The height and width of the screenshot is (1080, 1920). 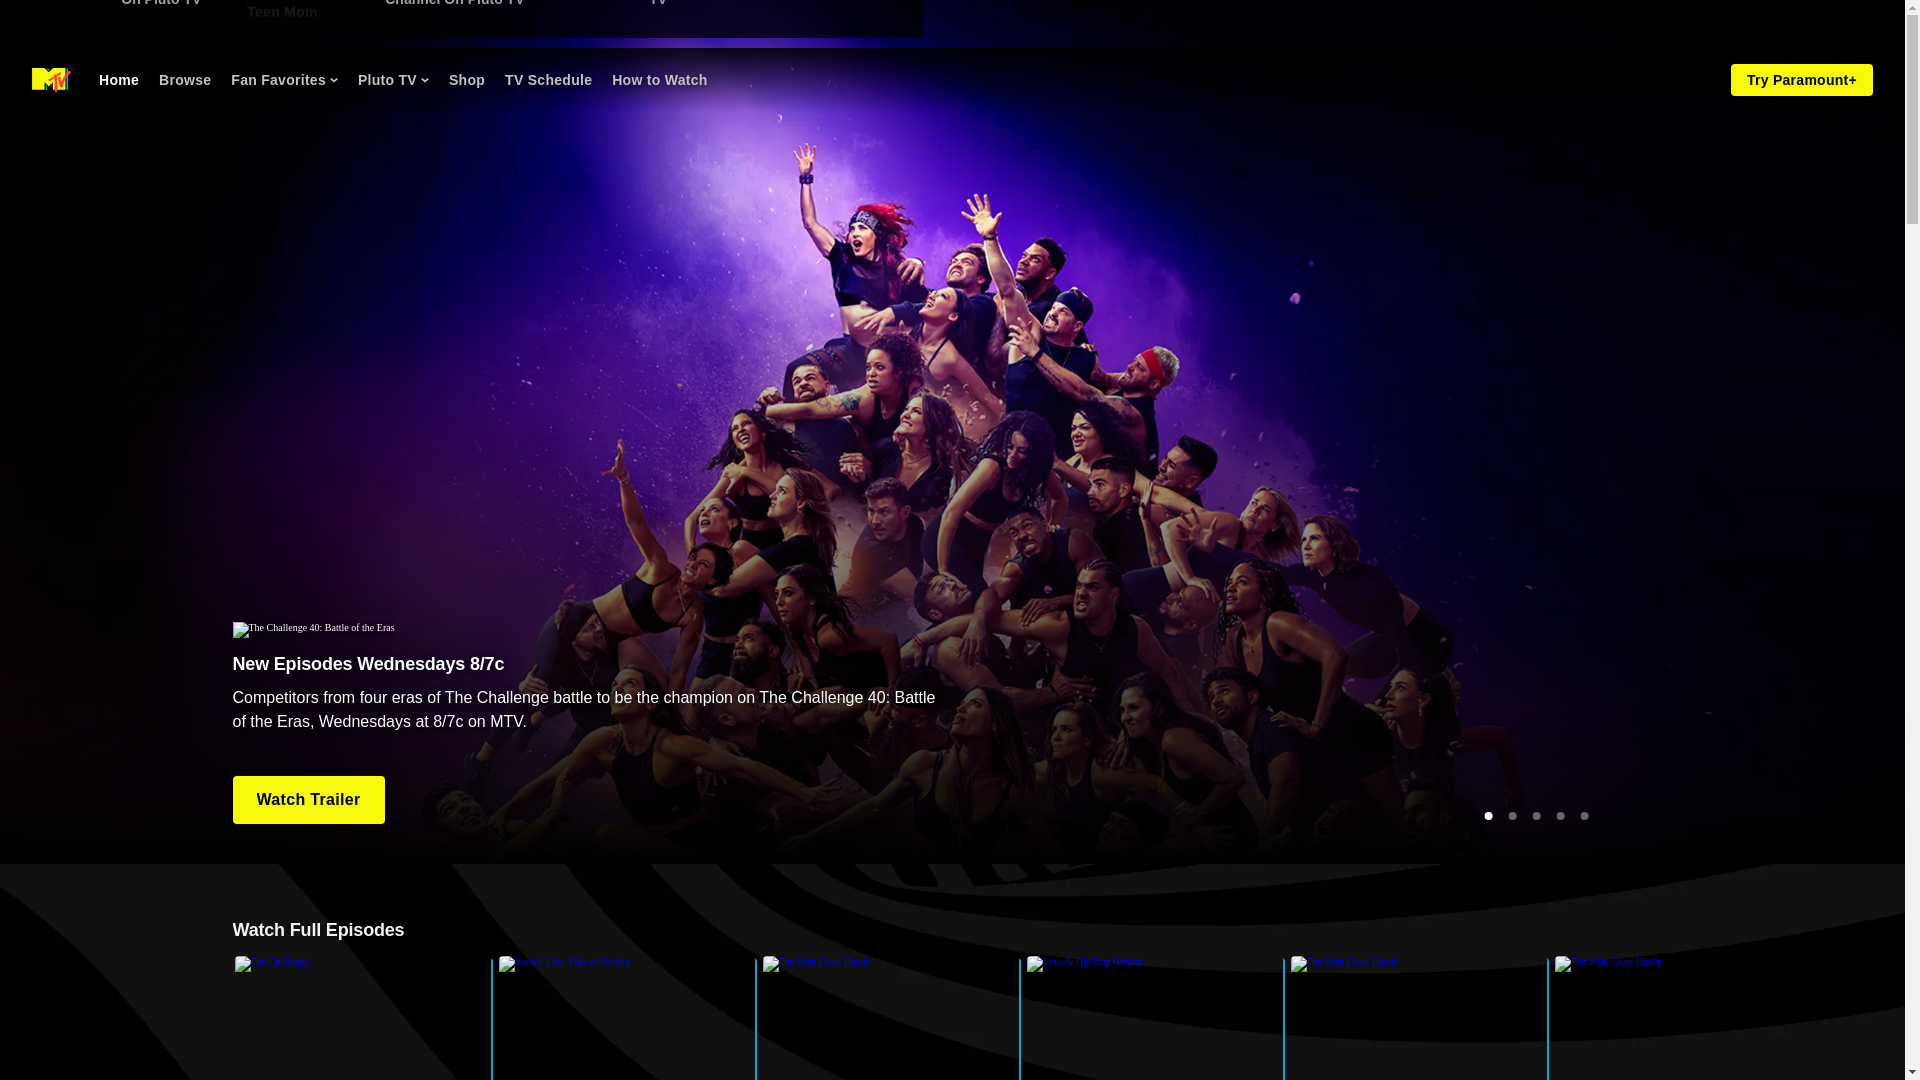 I want to click on false, so click(x=659, y=80).